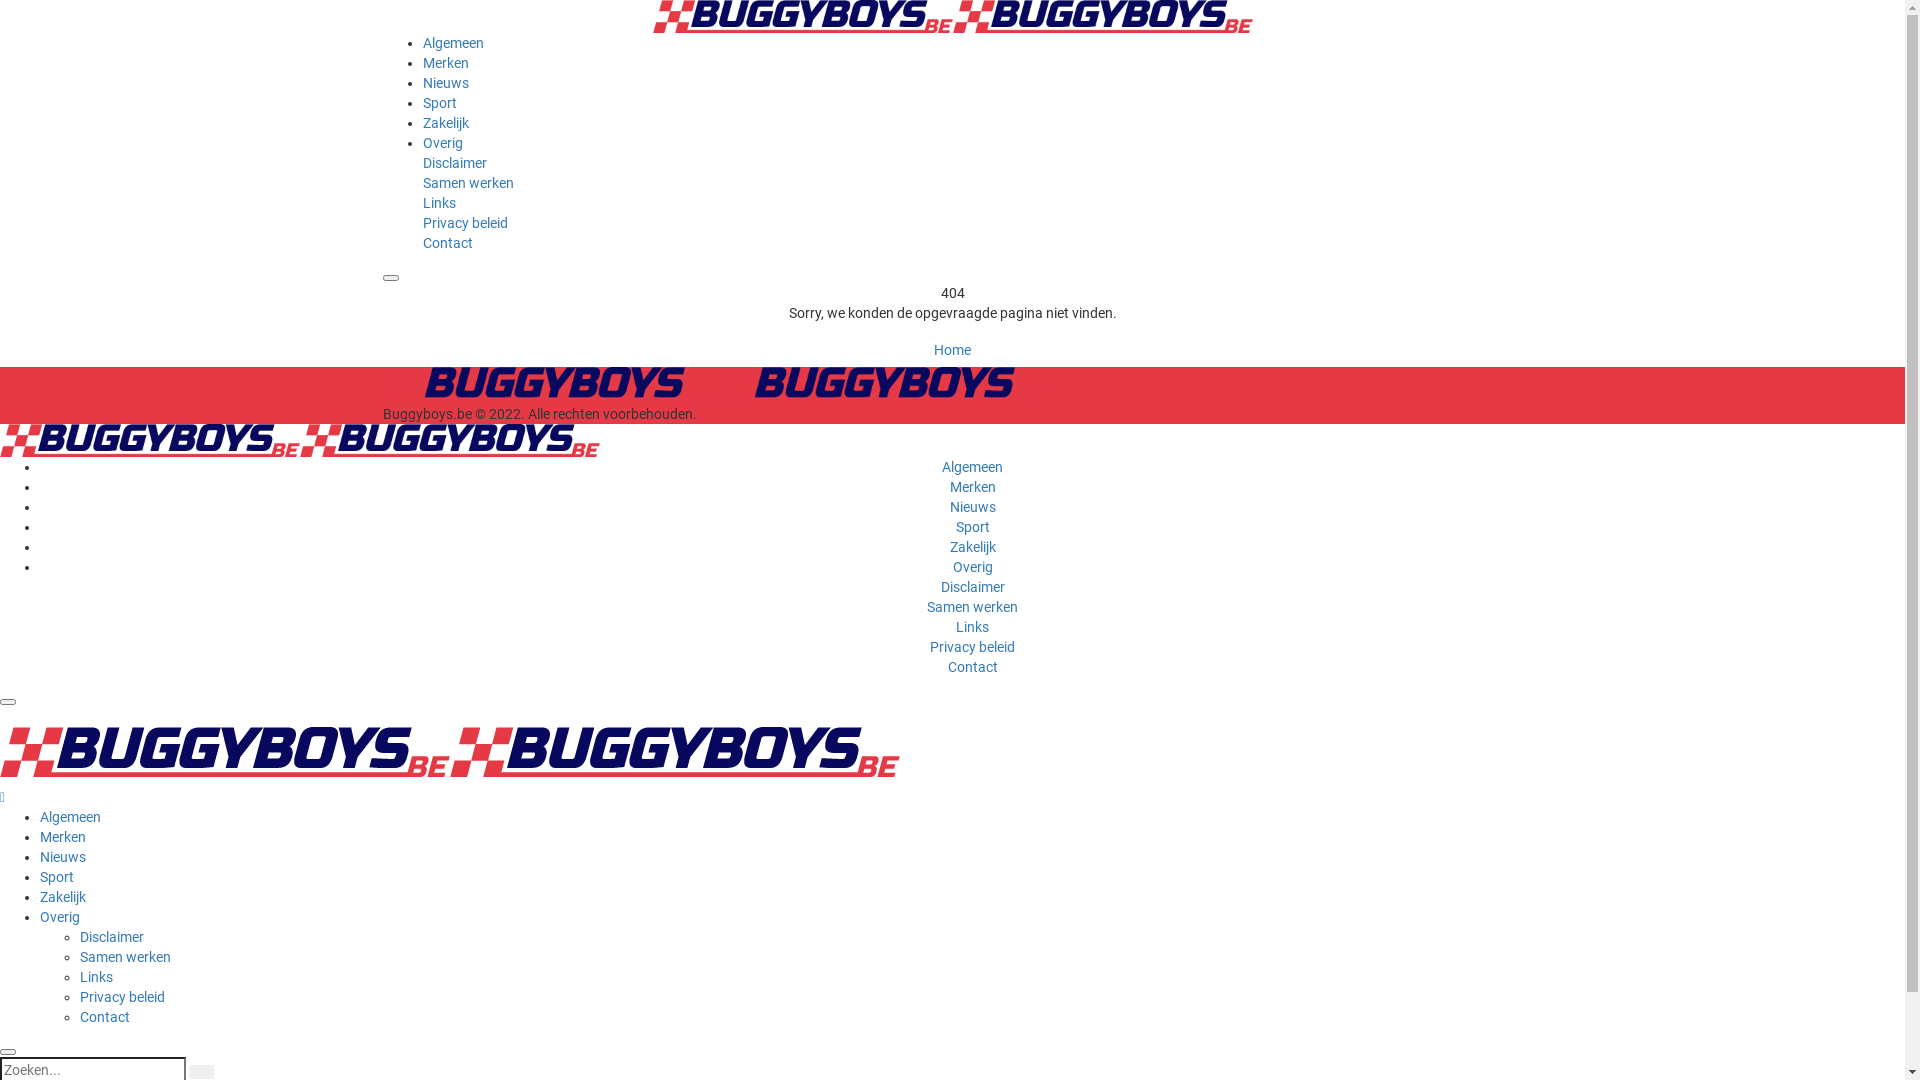 This screenshot has height=1080, width=1920. Describe the element at coordinates (445, 123) in the screenshot. I see `Zakelijk` at that location.